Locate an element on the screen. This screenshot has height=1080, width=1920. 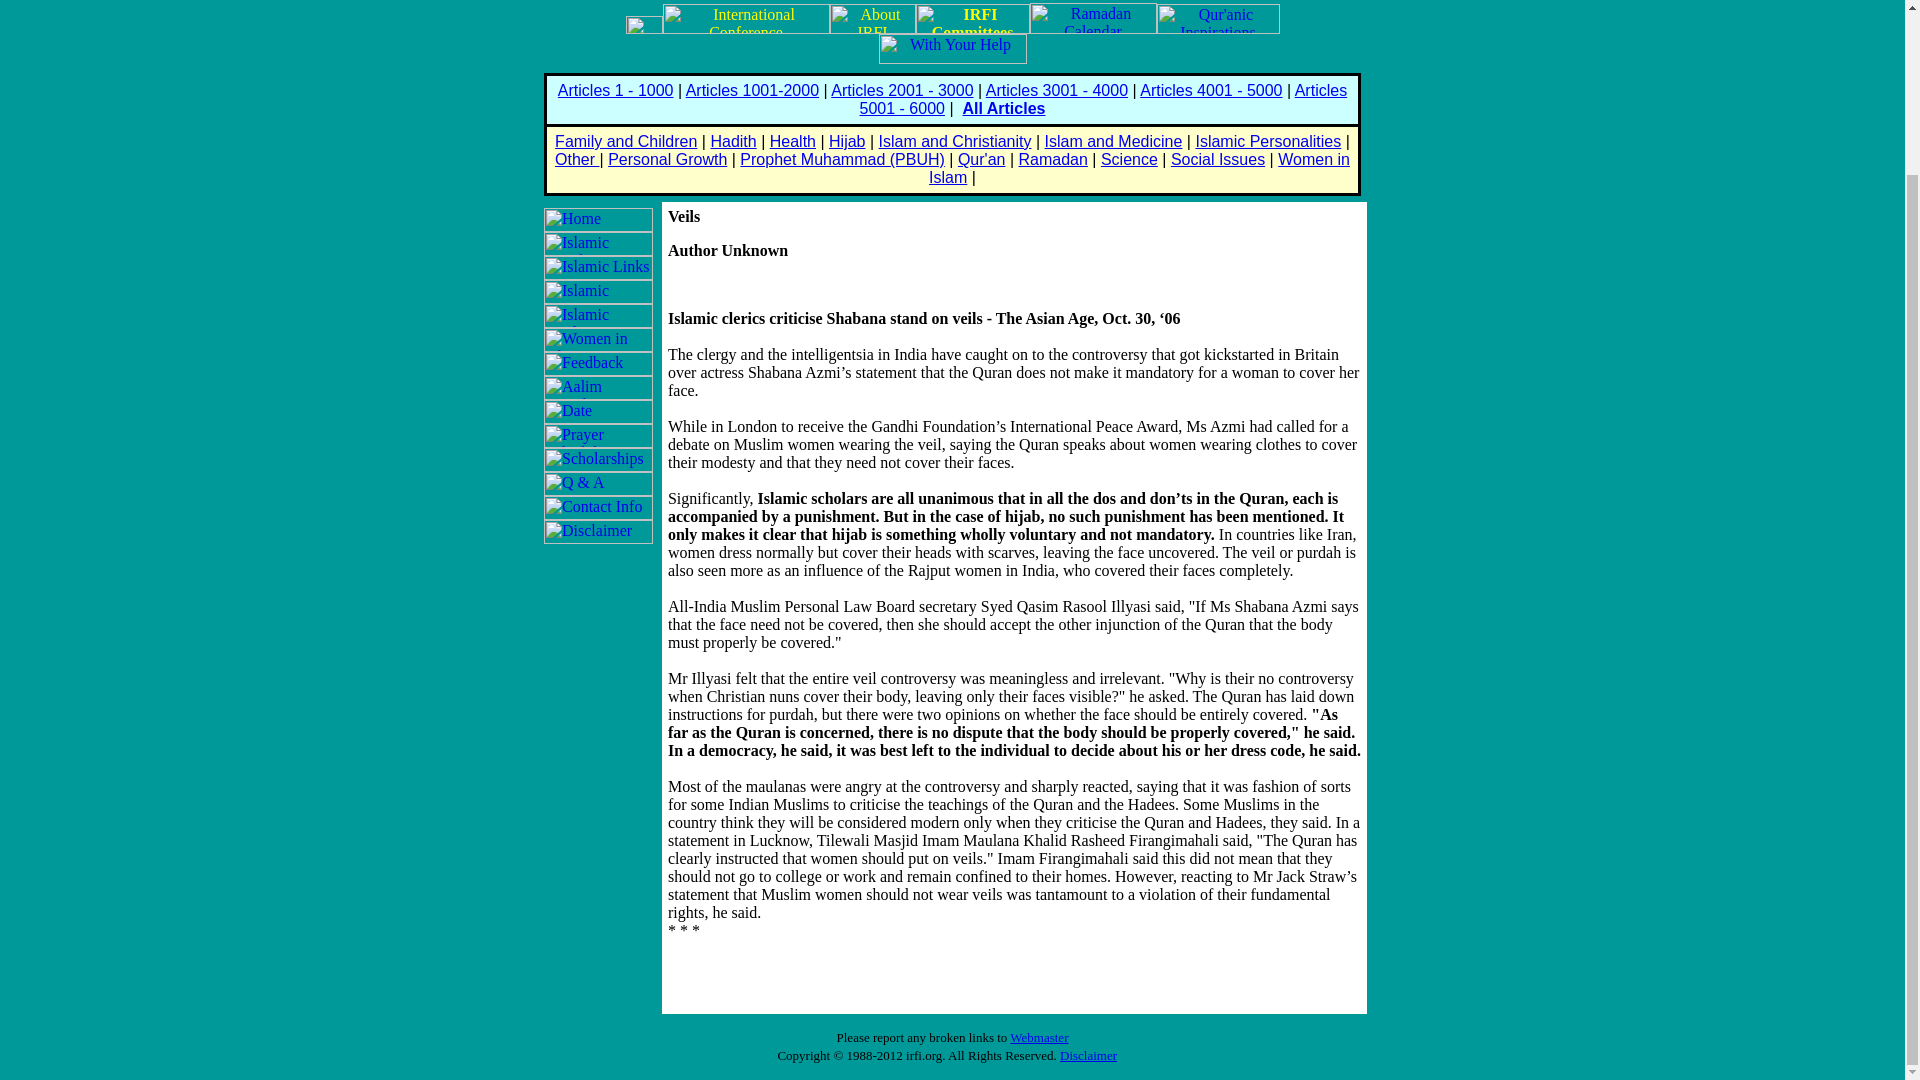
Hadith is located at coordinates (733, 141).